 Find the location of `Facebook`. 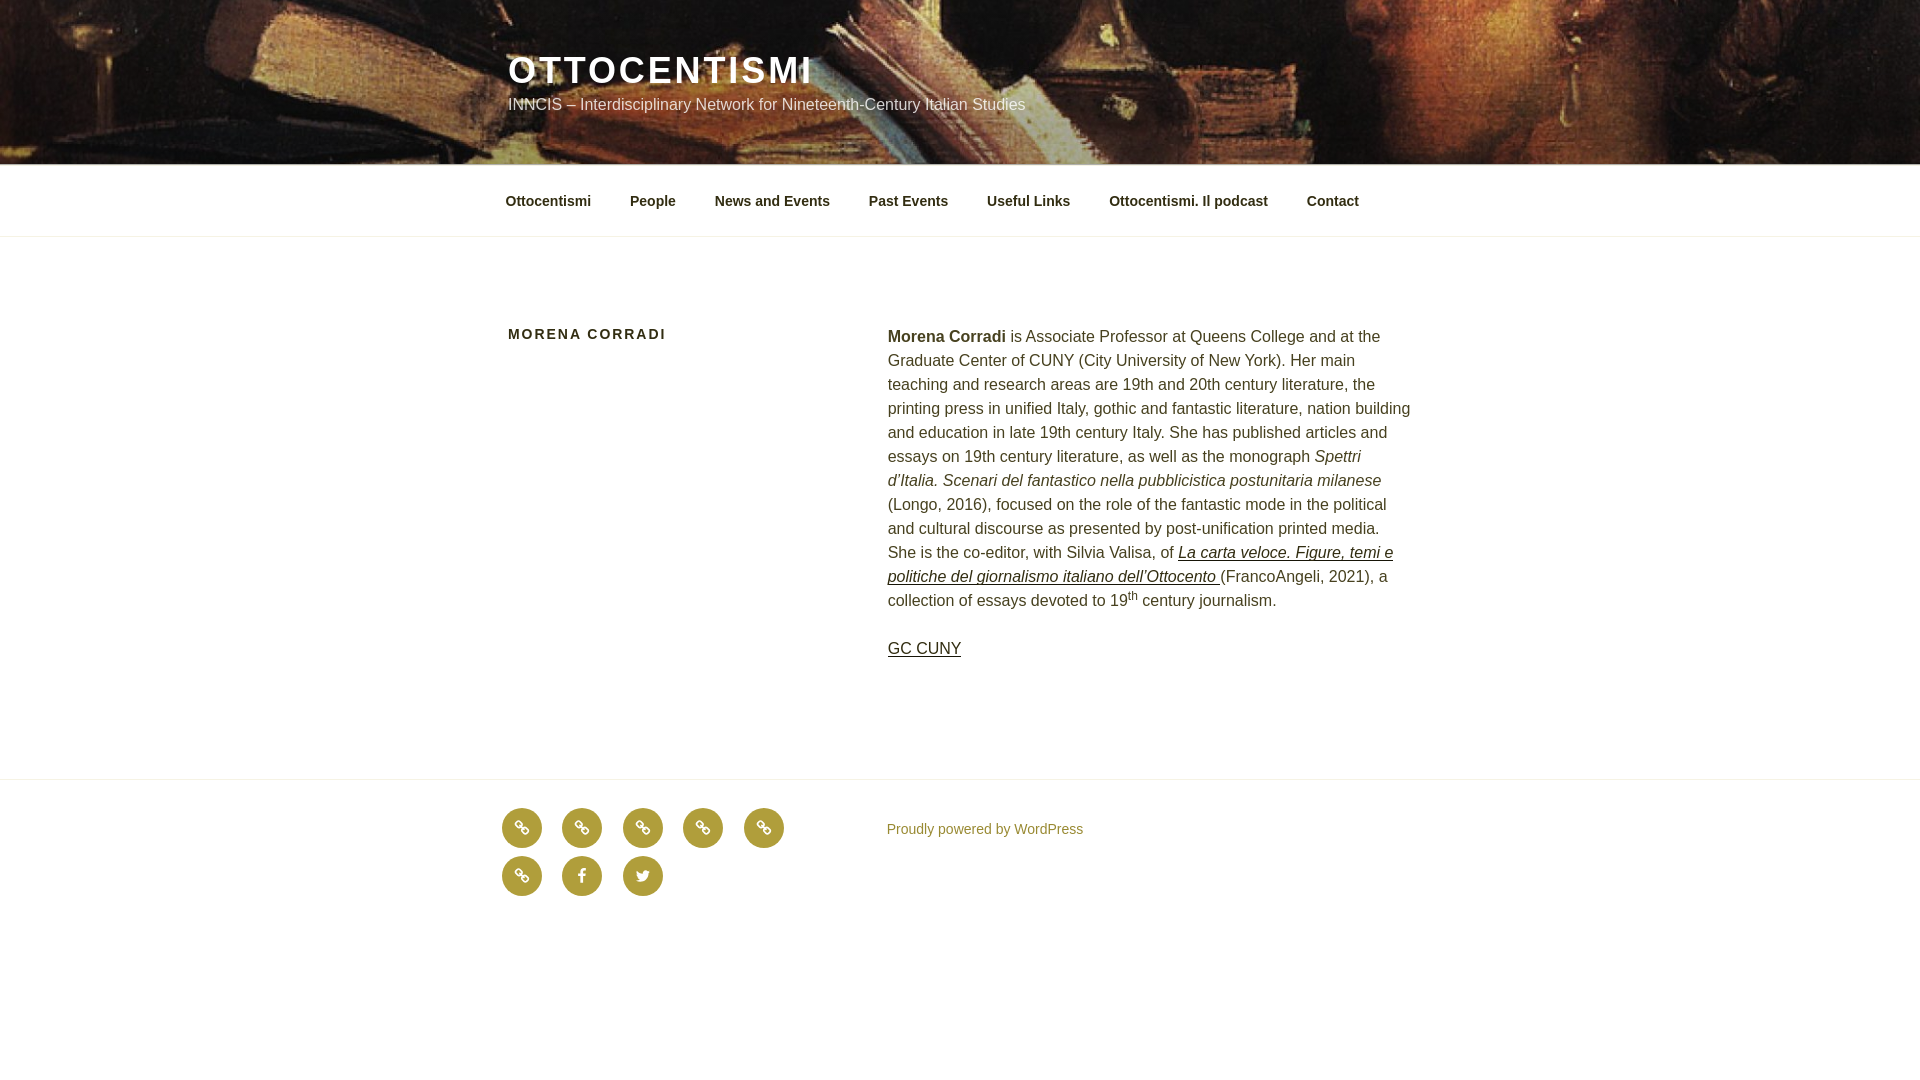

Facebook is located at coordinates (582, 876).